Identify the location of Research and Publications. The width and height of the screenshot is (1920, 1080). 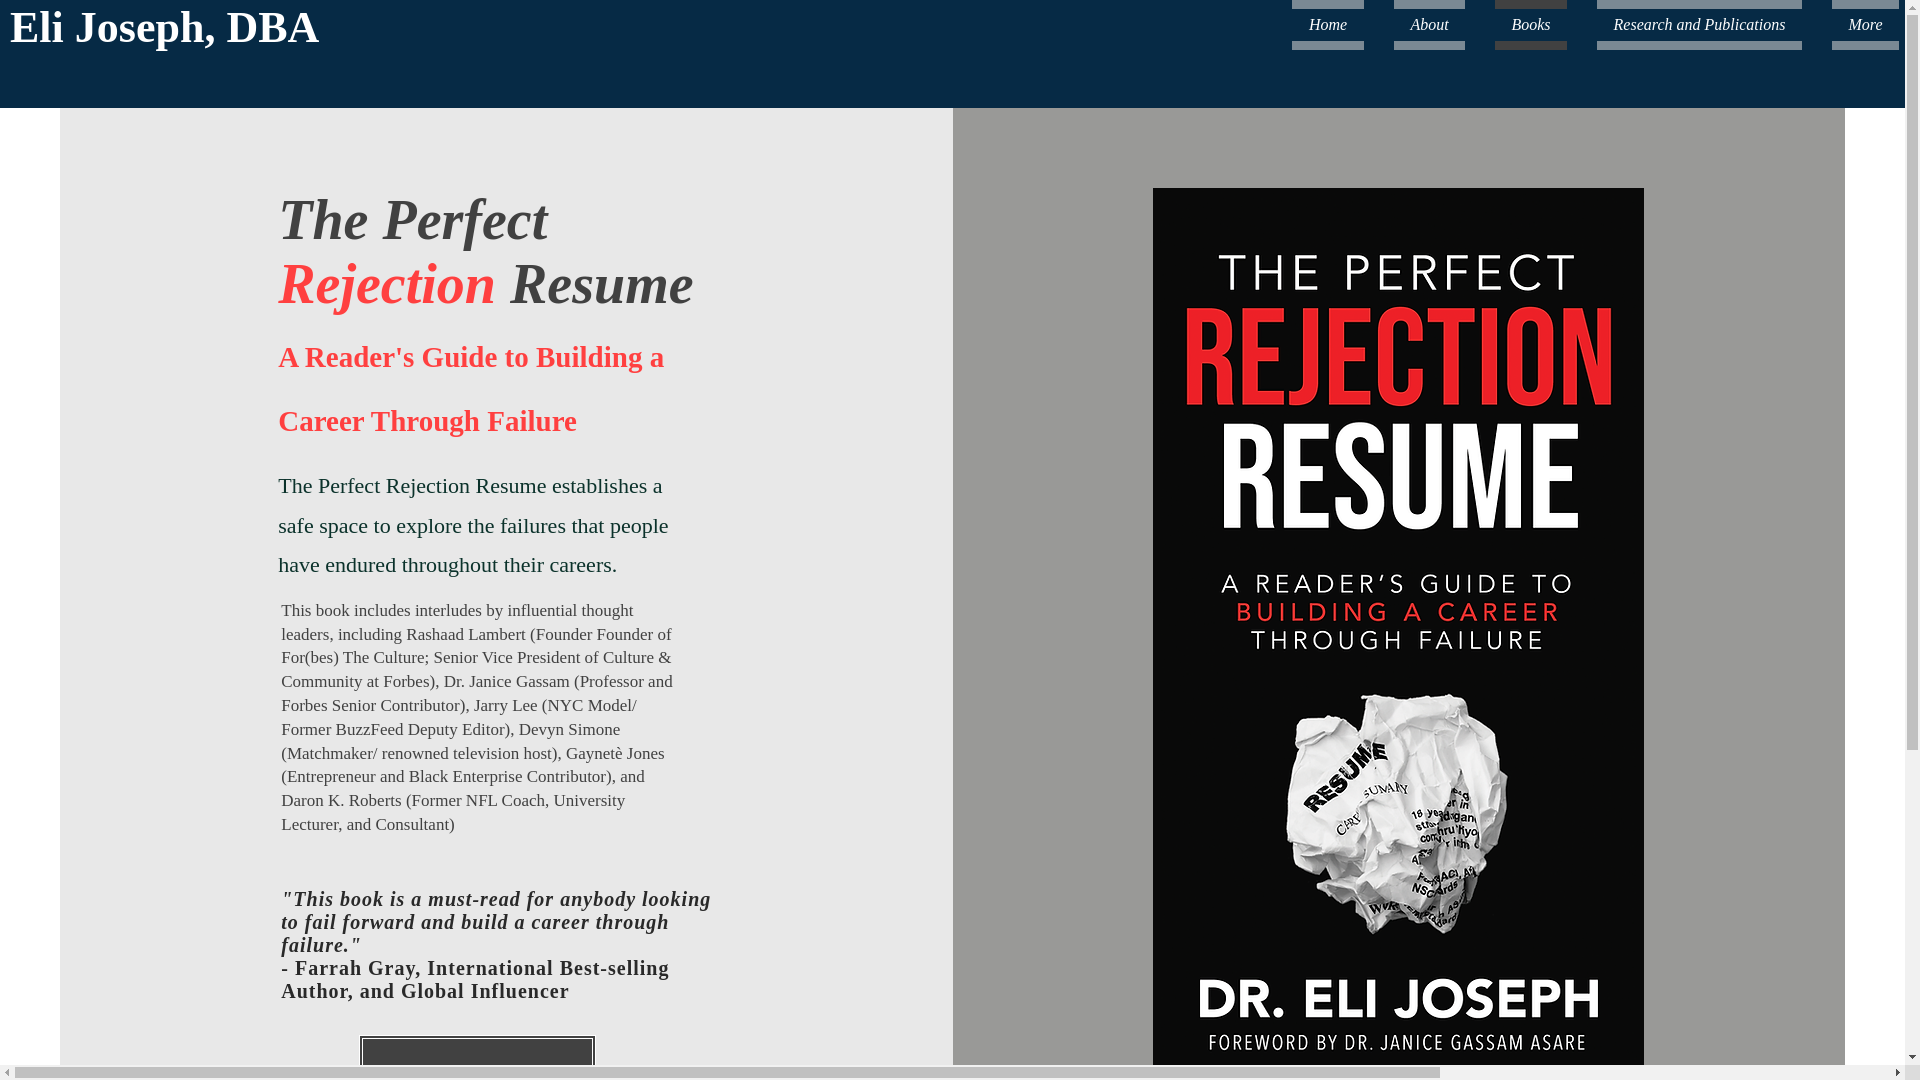
(1699, 24).